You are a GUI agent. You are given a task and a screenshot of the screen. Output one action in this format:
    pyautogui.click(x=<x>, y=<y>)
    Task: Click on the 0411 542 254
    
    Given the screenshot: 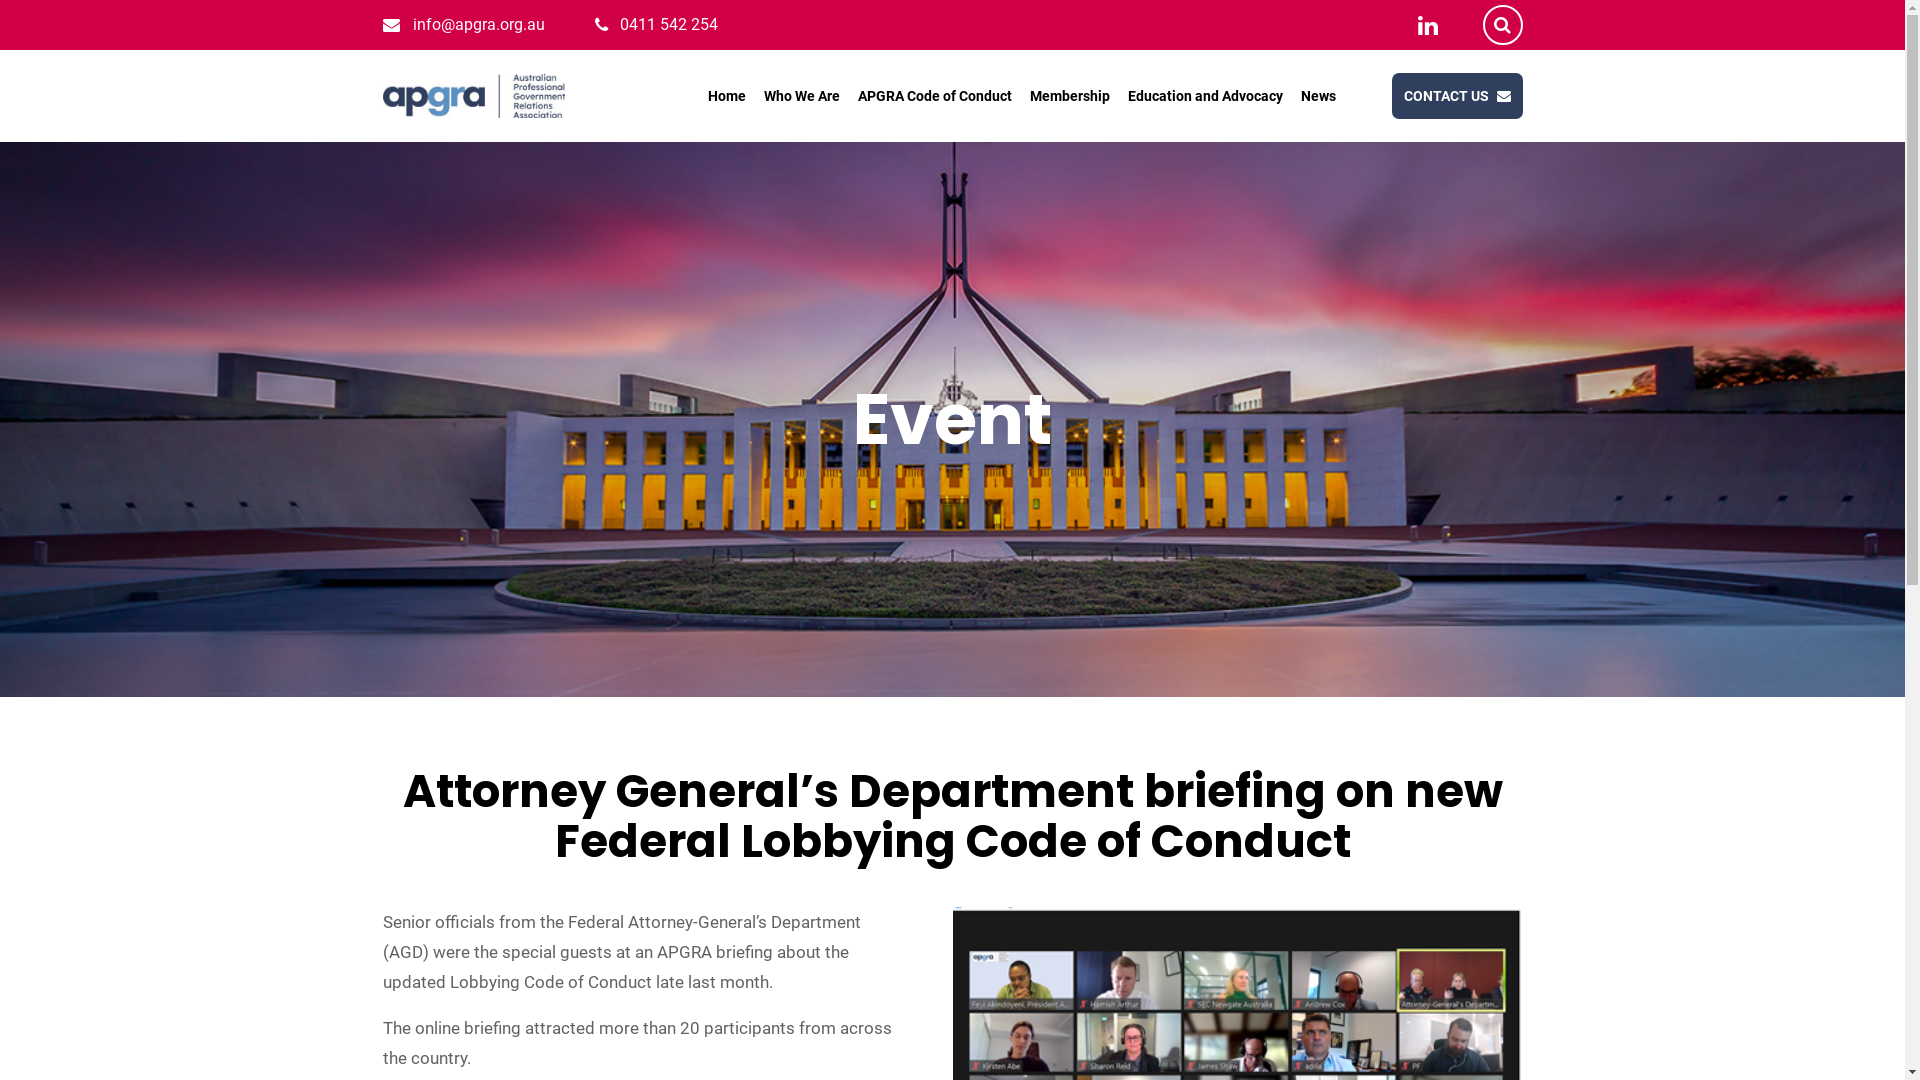 What is the action you would take?
    pyautogui.click(x=669, y=24)
    